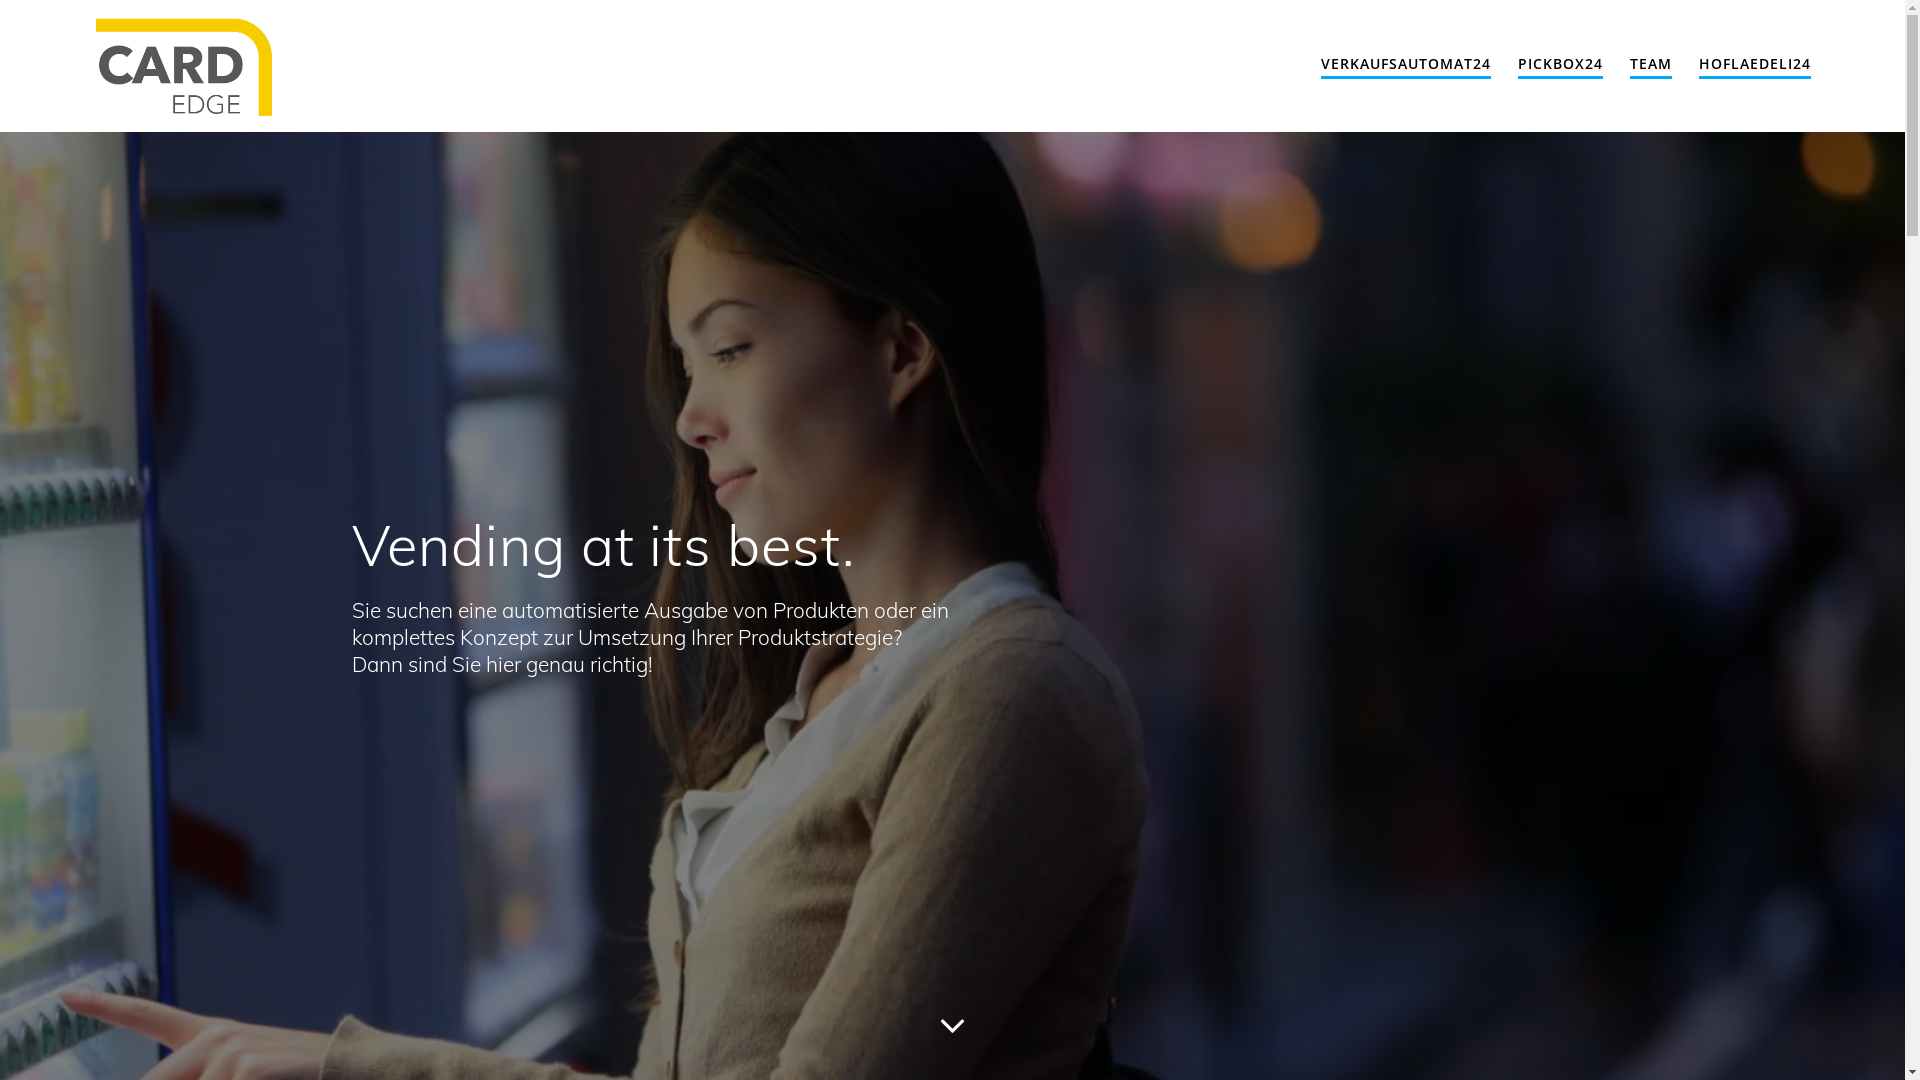 The image size is (1920, 1080). Describe the element at coordinates (1406, 65) in the screenshot. I see `VERKAUFSAUTOMAT24` at that location.